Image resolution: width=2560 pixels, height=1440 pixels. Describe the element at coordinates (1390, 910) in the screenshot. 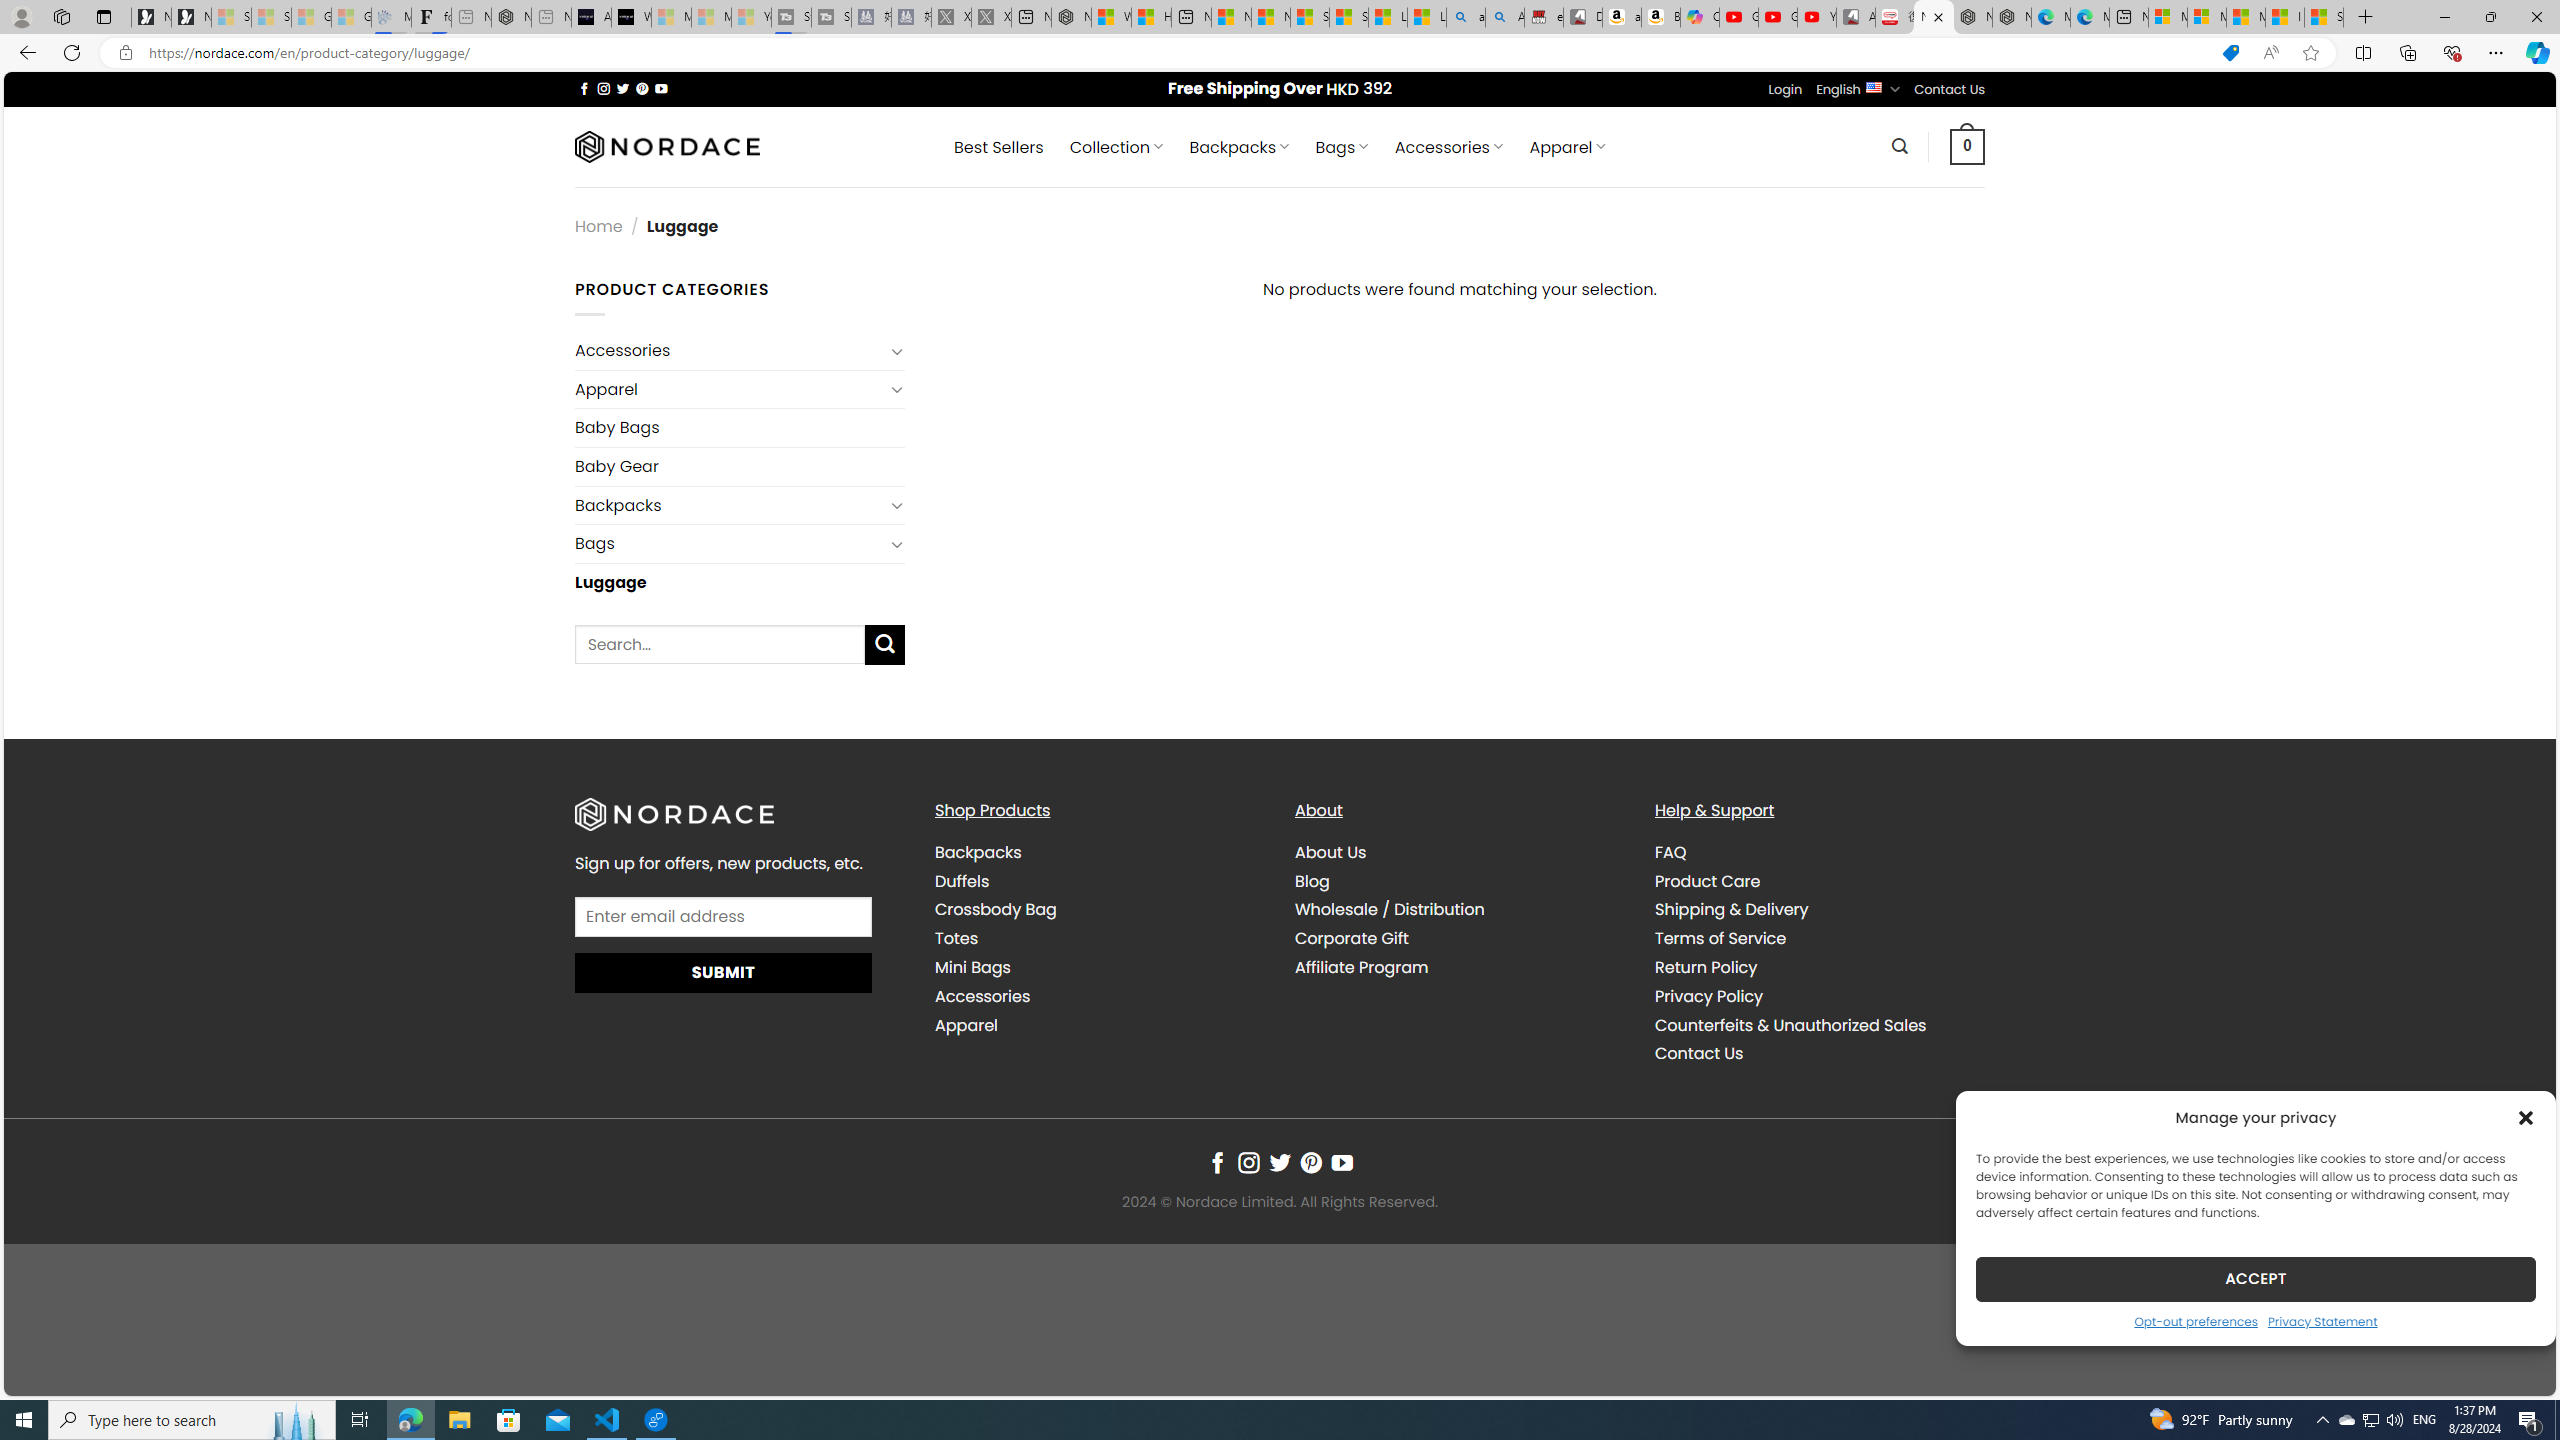

I see `Wholesale / Distribution` at that location.